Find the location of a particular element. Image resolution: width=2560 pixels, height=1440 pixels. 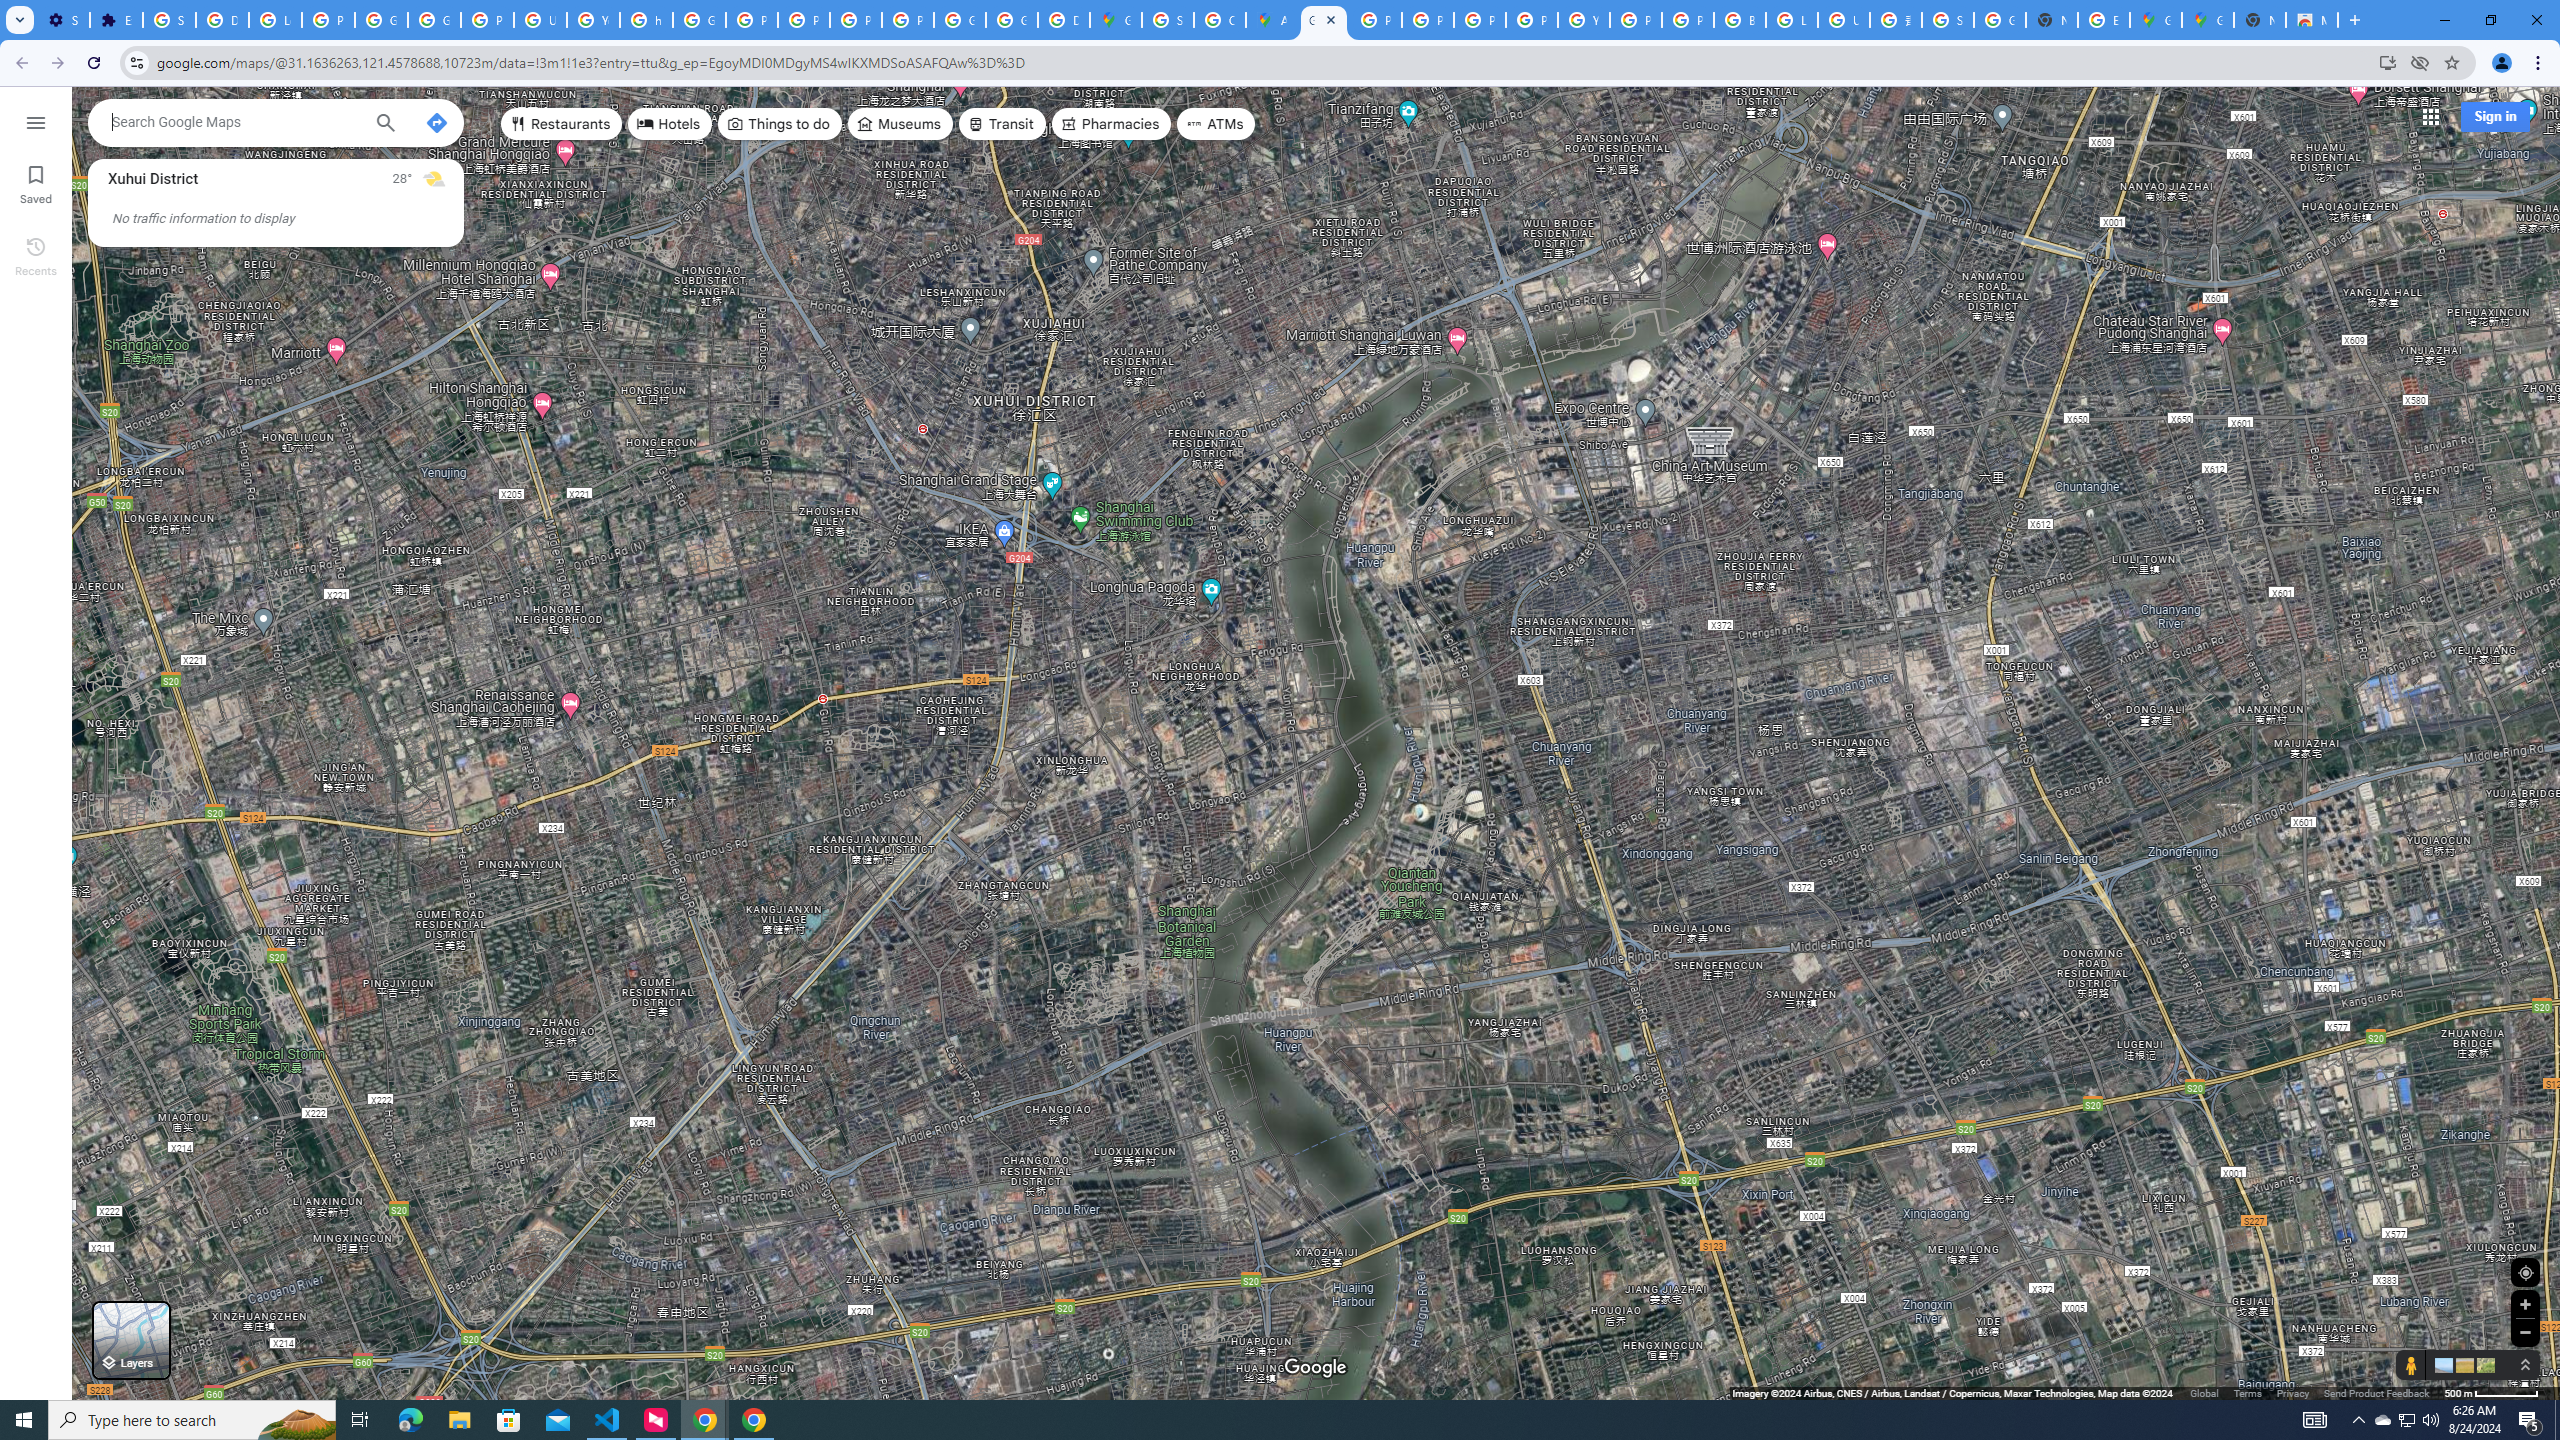

https://scholar.google.com/ is located at coordinates (646, 20).